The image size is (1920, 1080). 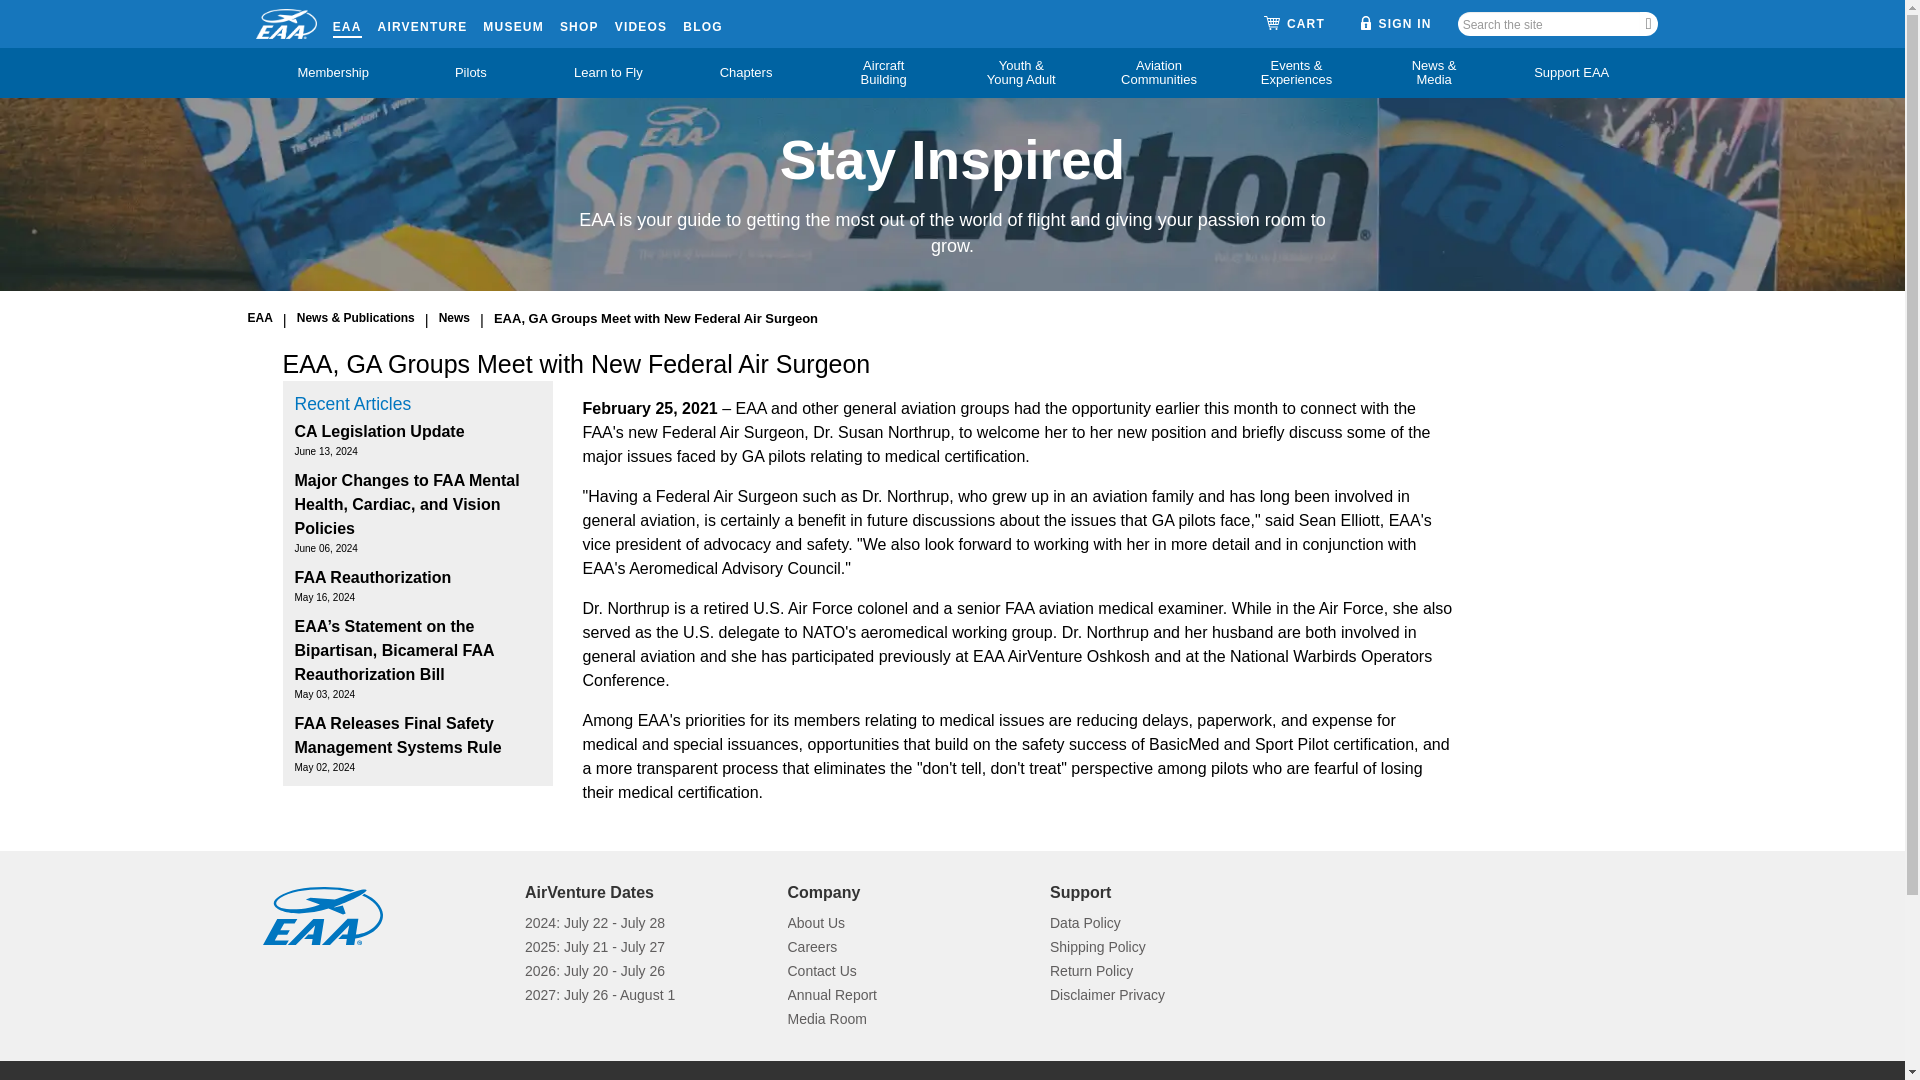 What do you see at coordinates (347, 23) in the screenshot?
I see `EAA` at bounding box center [347, 23].